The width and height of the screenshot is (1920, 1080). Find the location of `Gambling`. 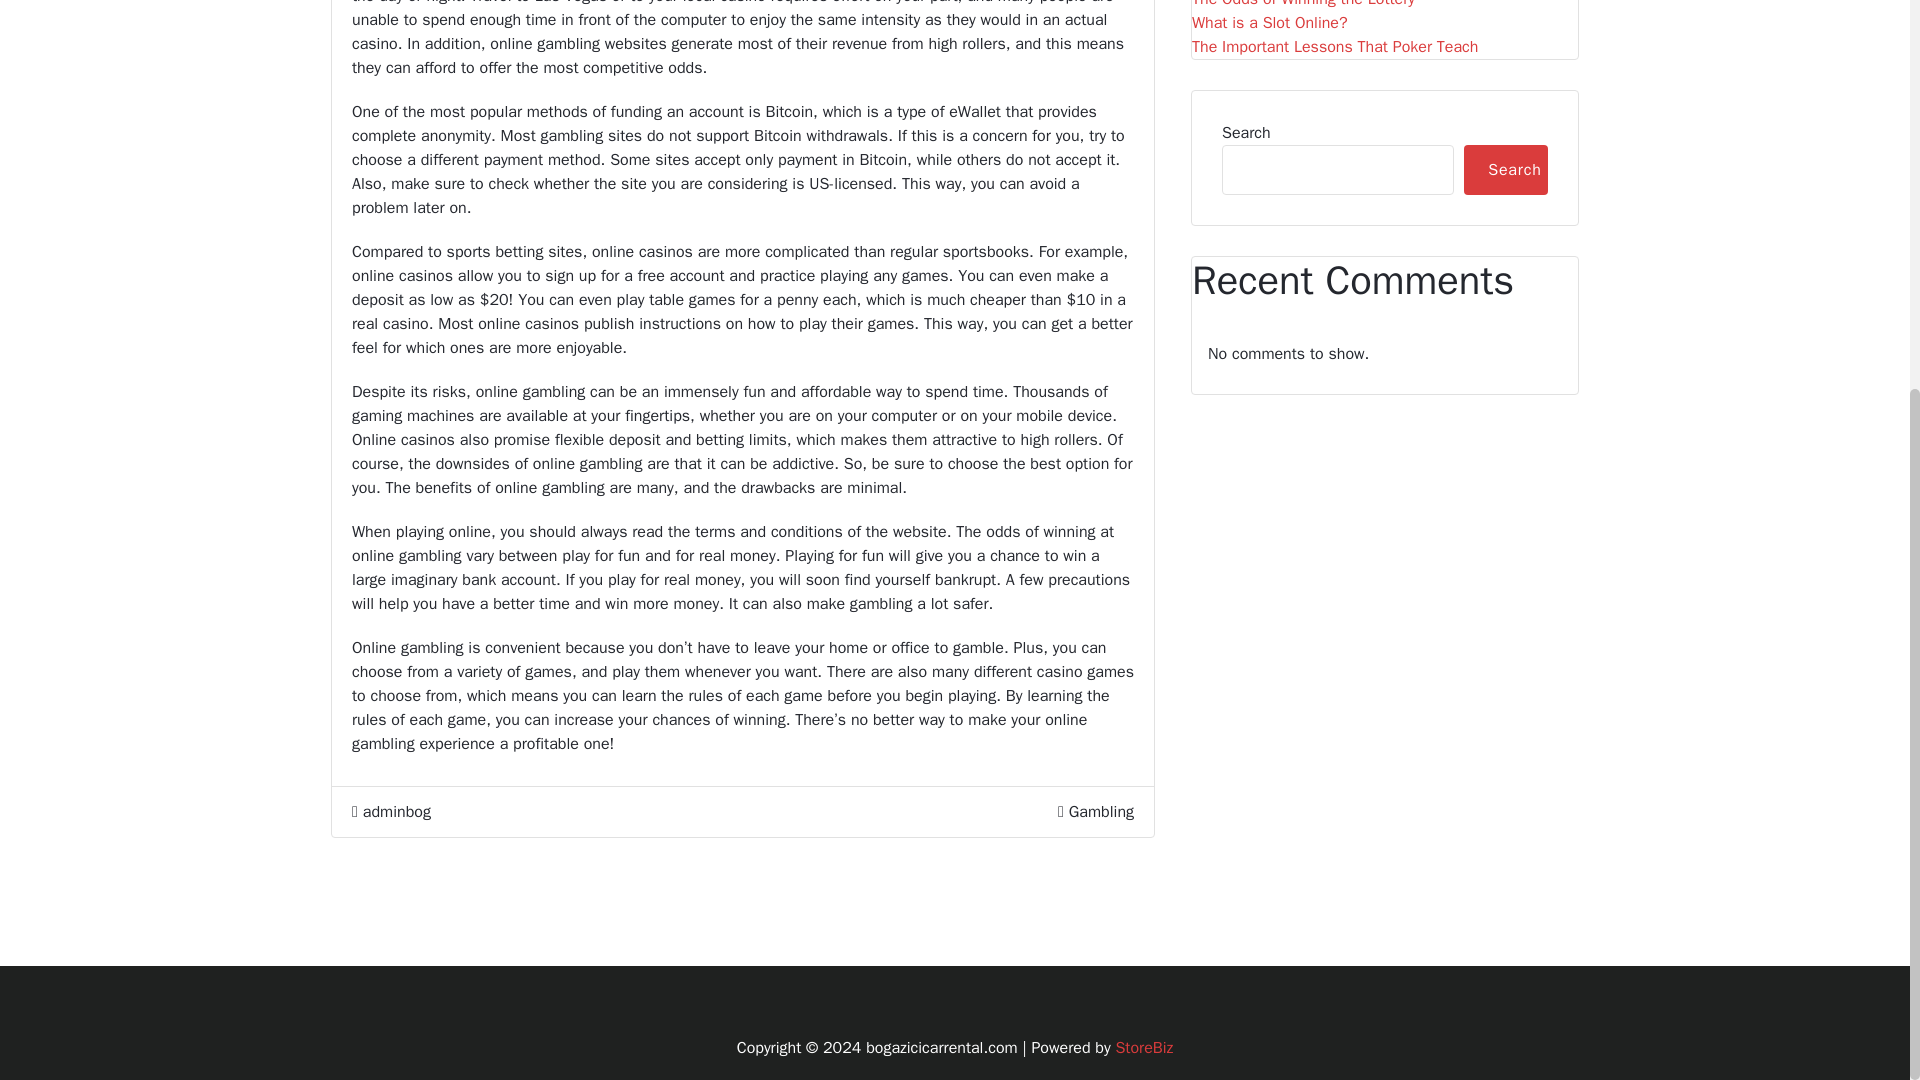

Gambling is located at coordinates (1102, 812).